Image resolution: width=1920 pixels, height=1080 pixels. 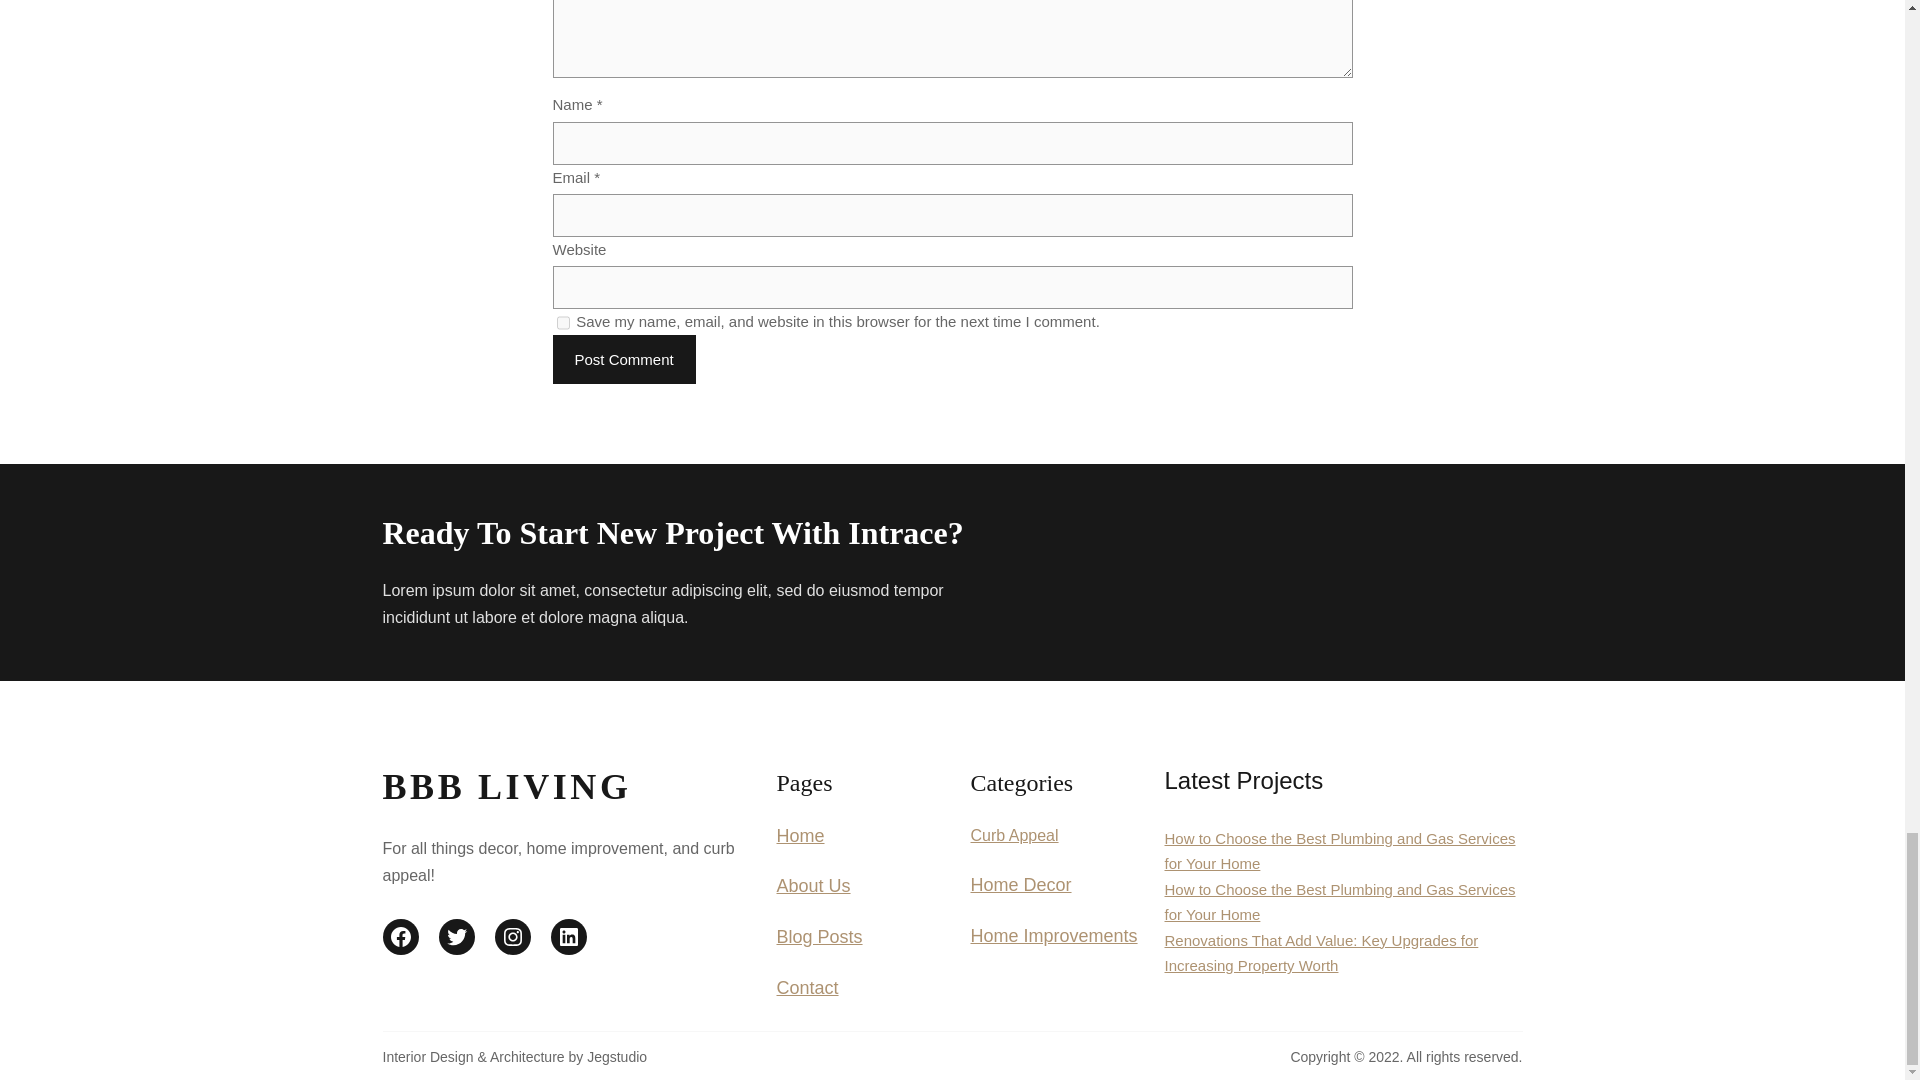 I want to click on About Us, so click(x=812, y=886).